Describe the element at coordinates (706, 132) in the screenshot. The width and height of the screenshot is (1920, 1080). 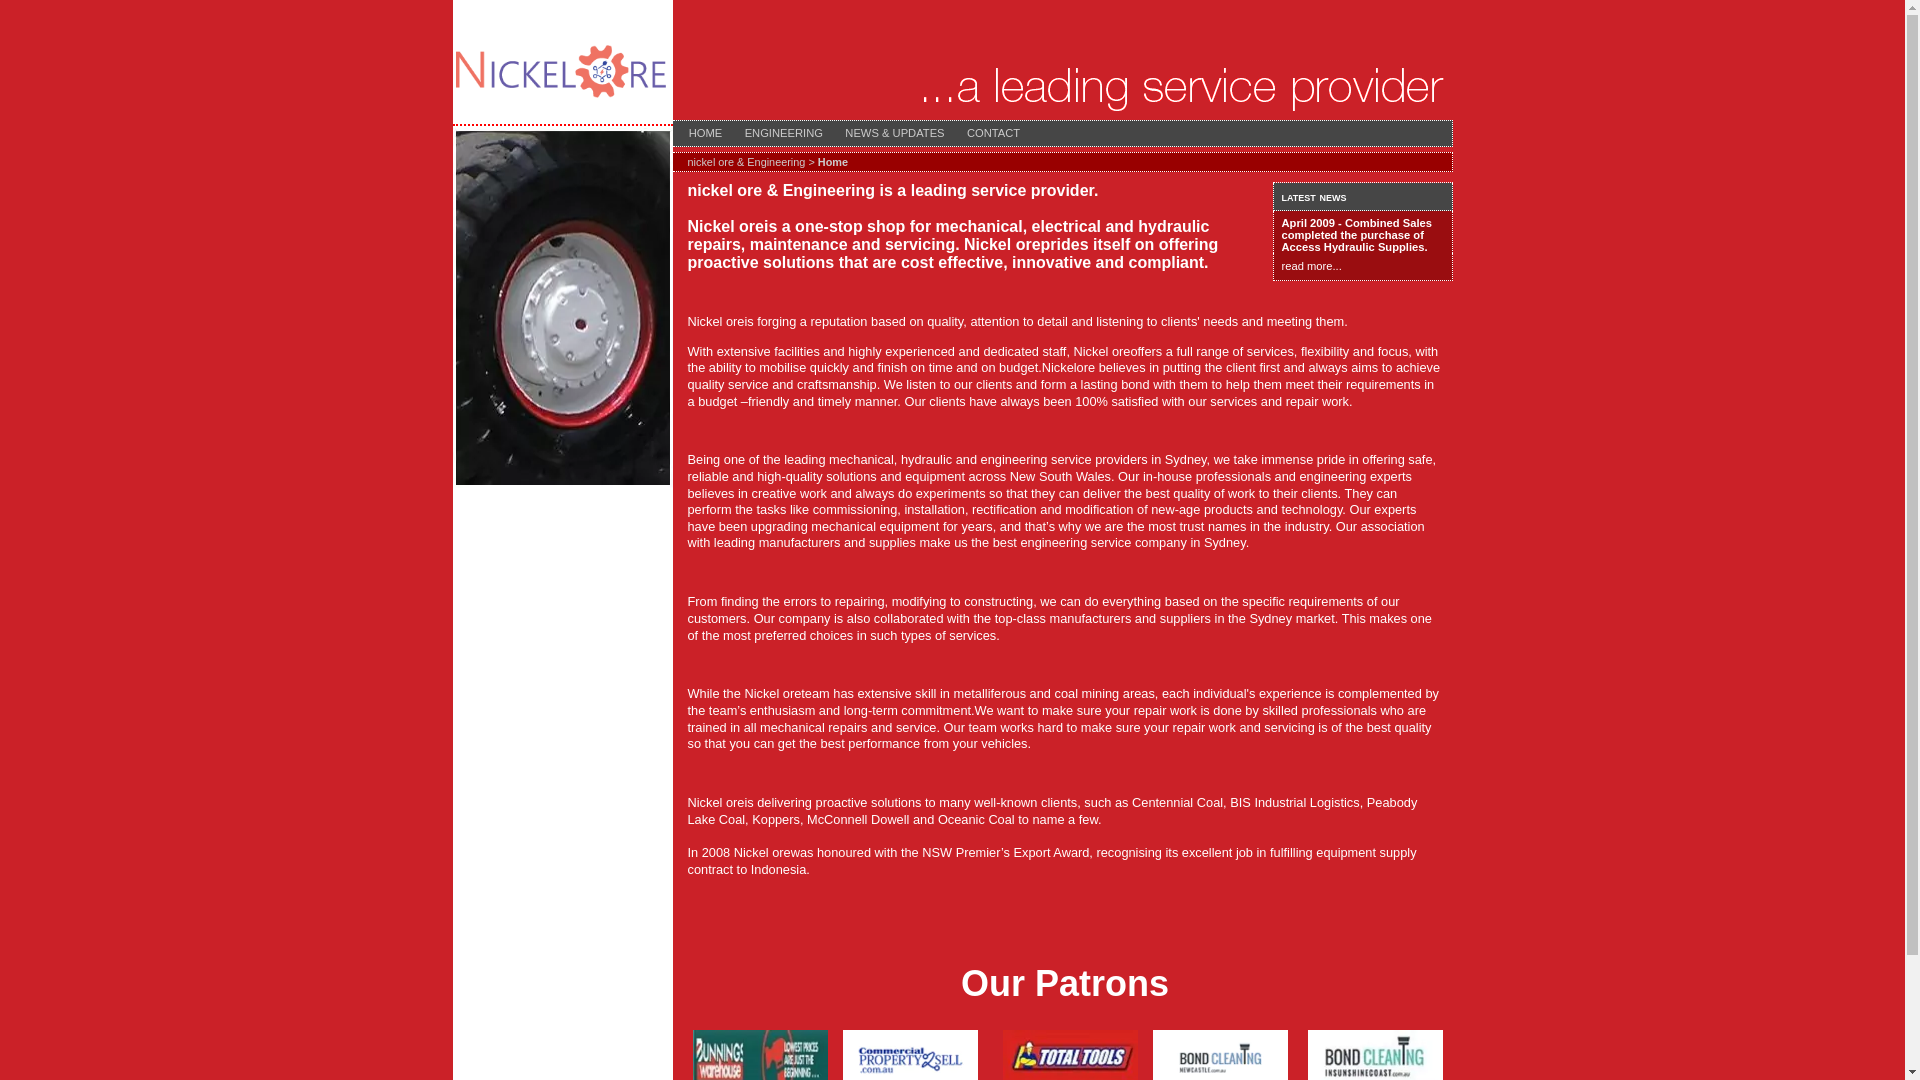
I see `HOME` at that location.